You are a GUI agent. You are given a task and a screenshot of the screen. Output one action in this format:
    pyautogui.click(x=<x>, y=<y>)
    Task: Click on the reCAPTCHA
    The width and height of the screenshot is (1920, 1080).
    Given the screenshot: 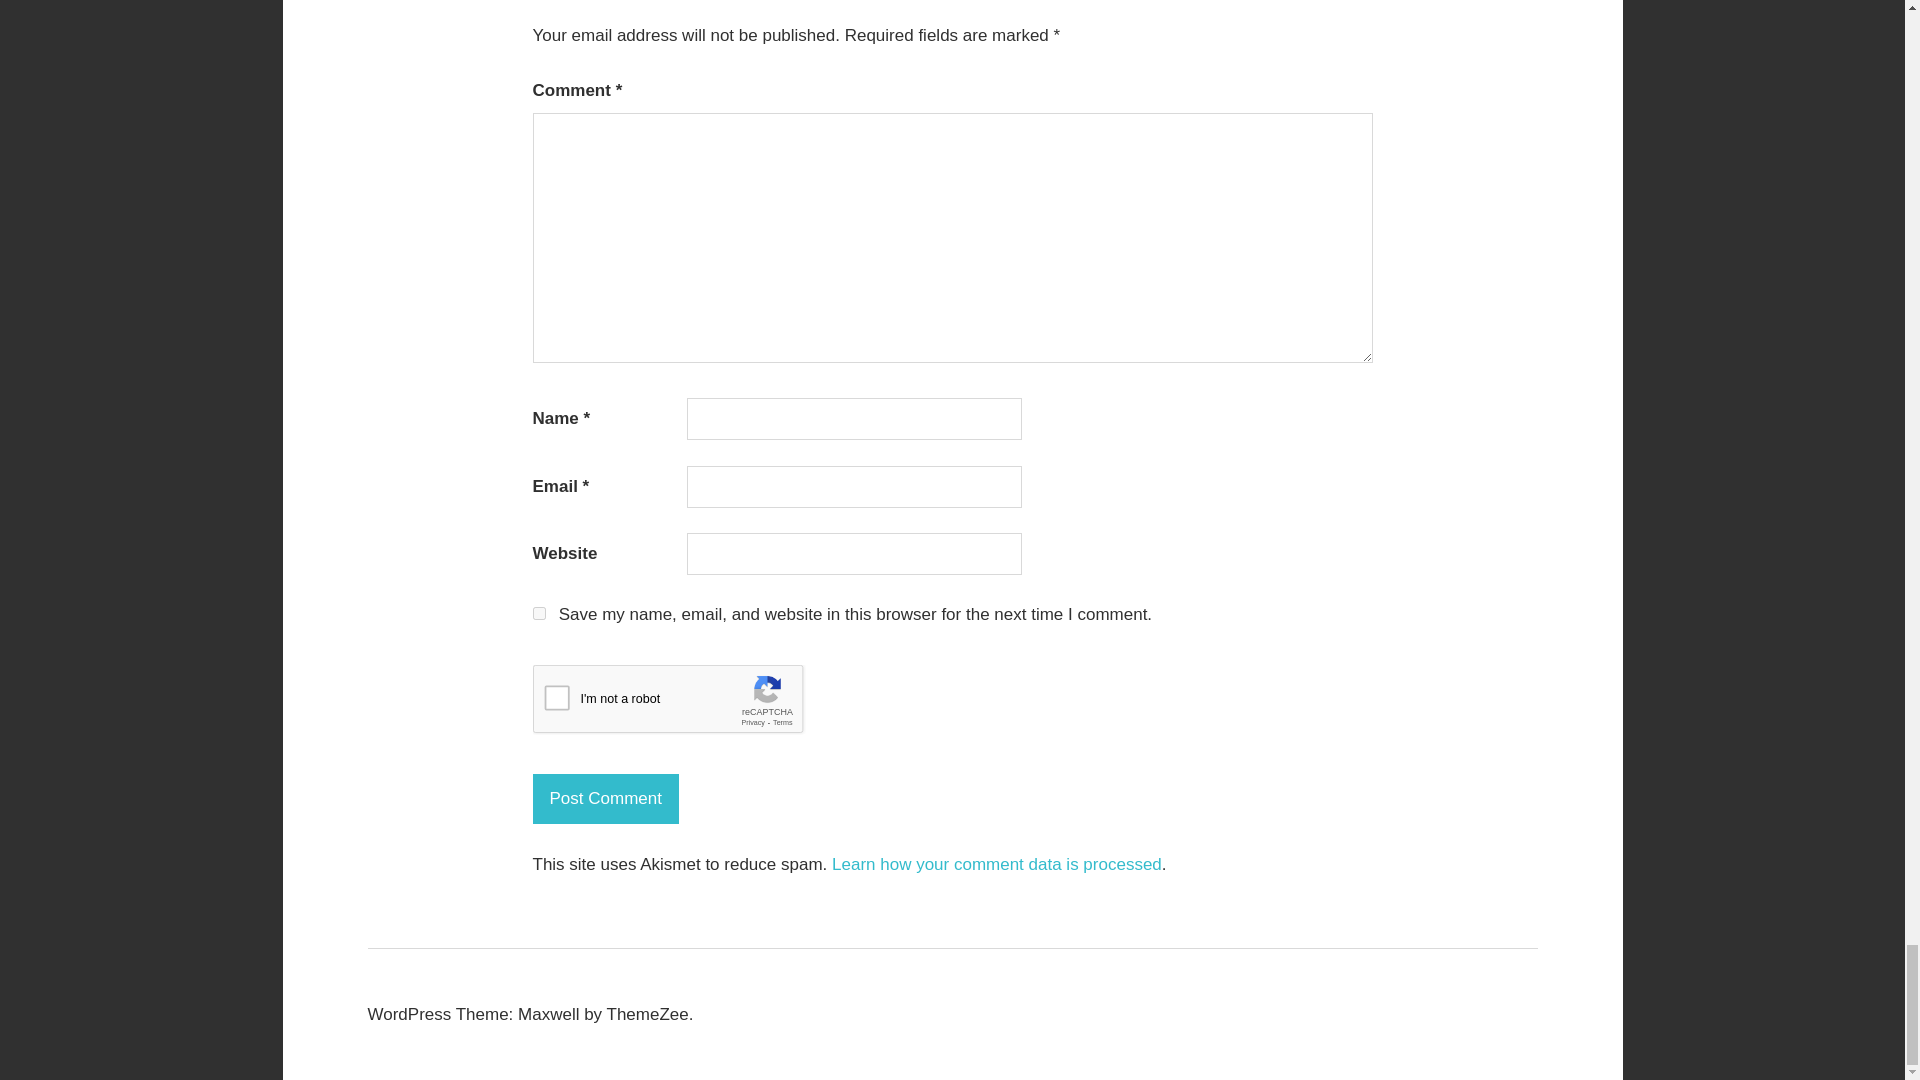 What is the action you would take?
    pyautogui.click(x=683, y=704)
    